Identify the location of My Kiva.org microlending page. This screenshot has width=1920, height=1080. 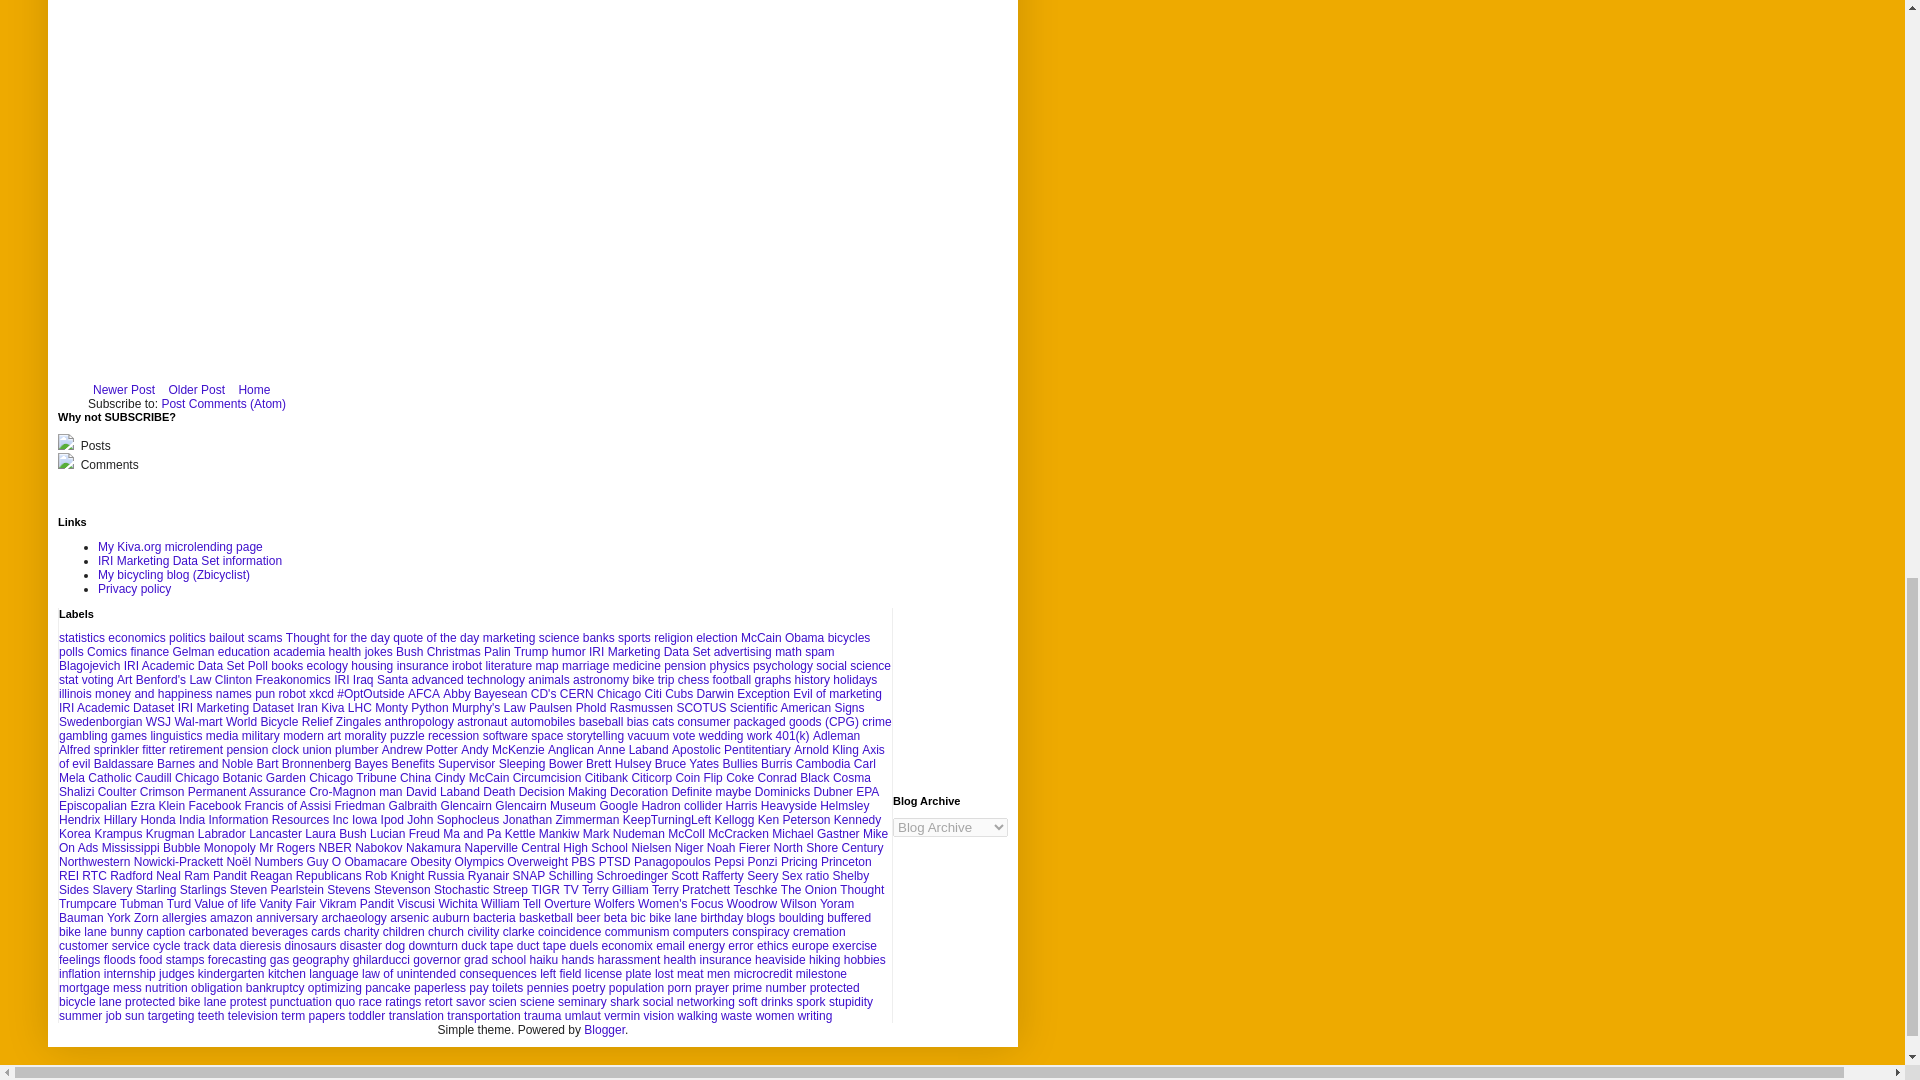
(180, 547).